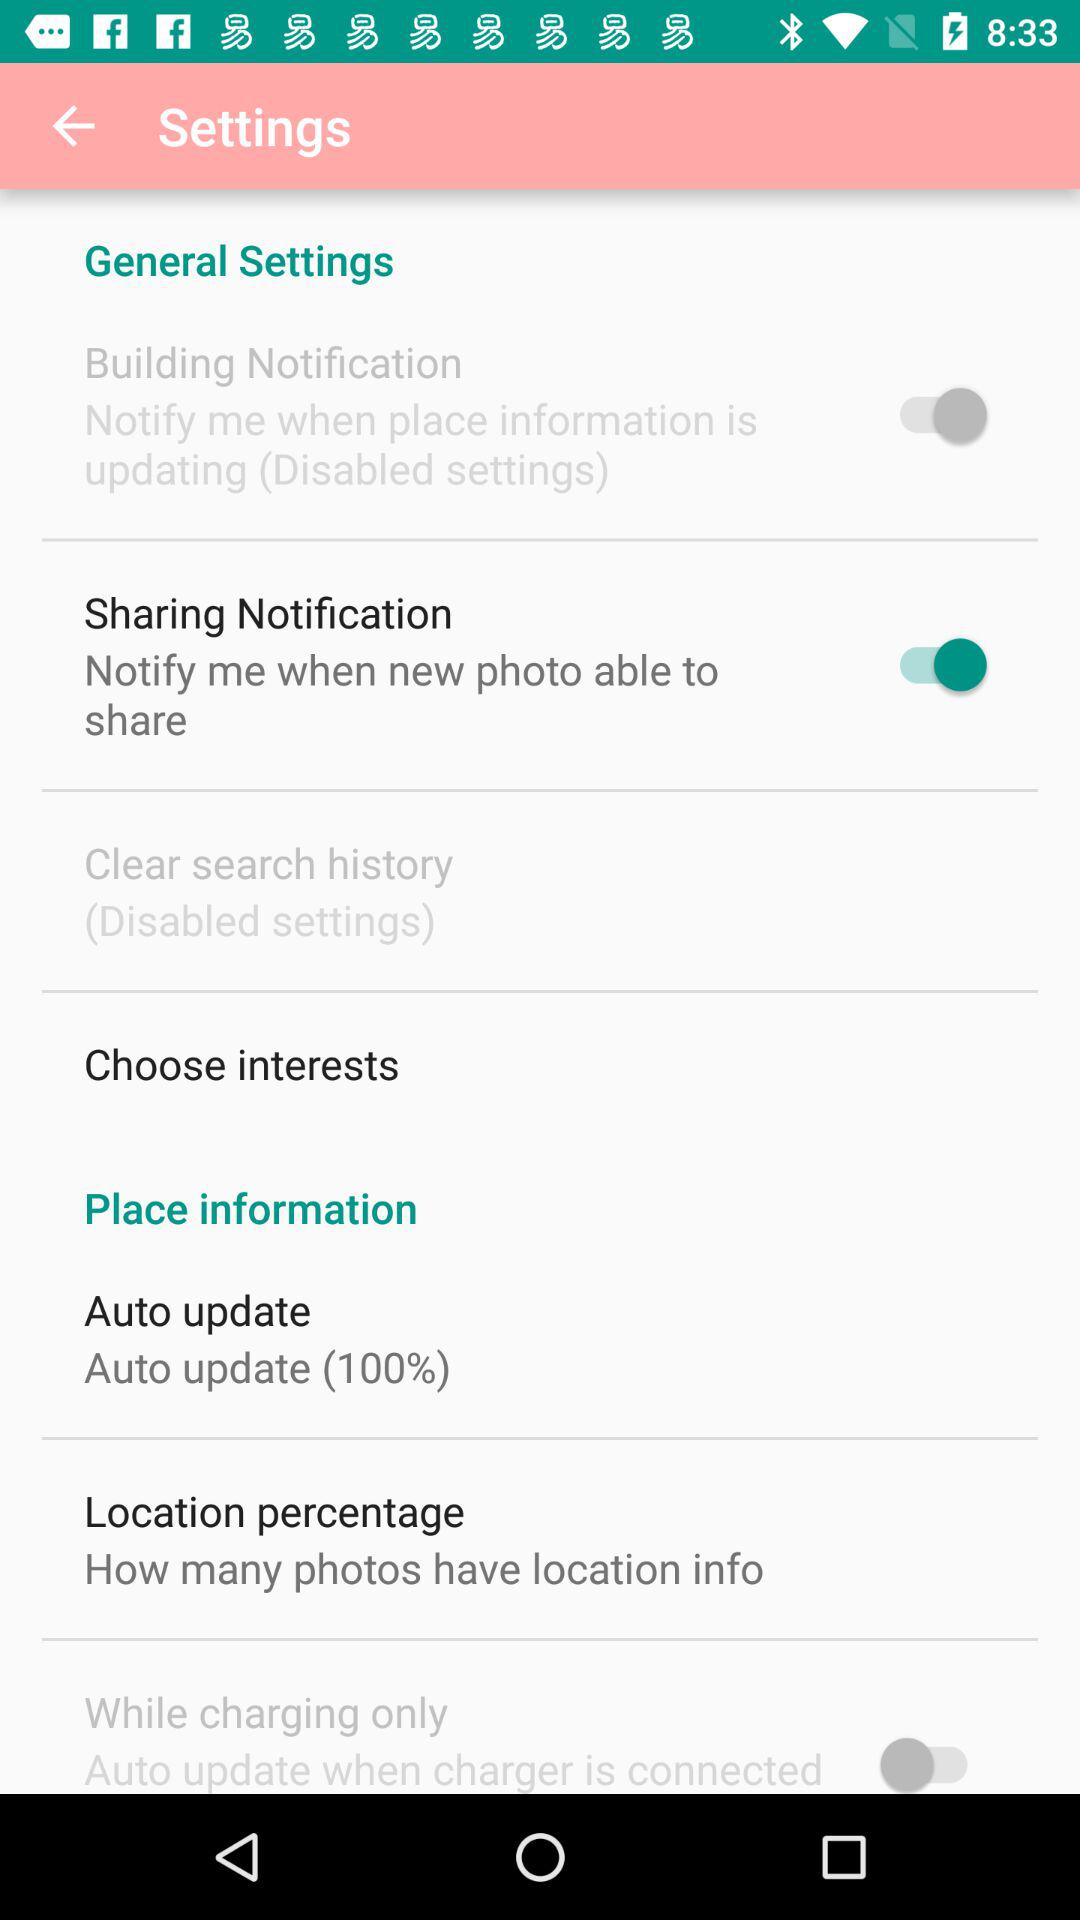  I want to click on turn on the item below the (disabled settings), so click(242, 1064).